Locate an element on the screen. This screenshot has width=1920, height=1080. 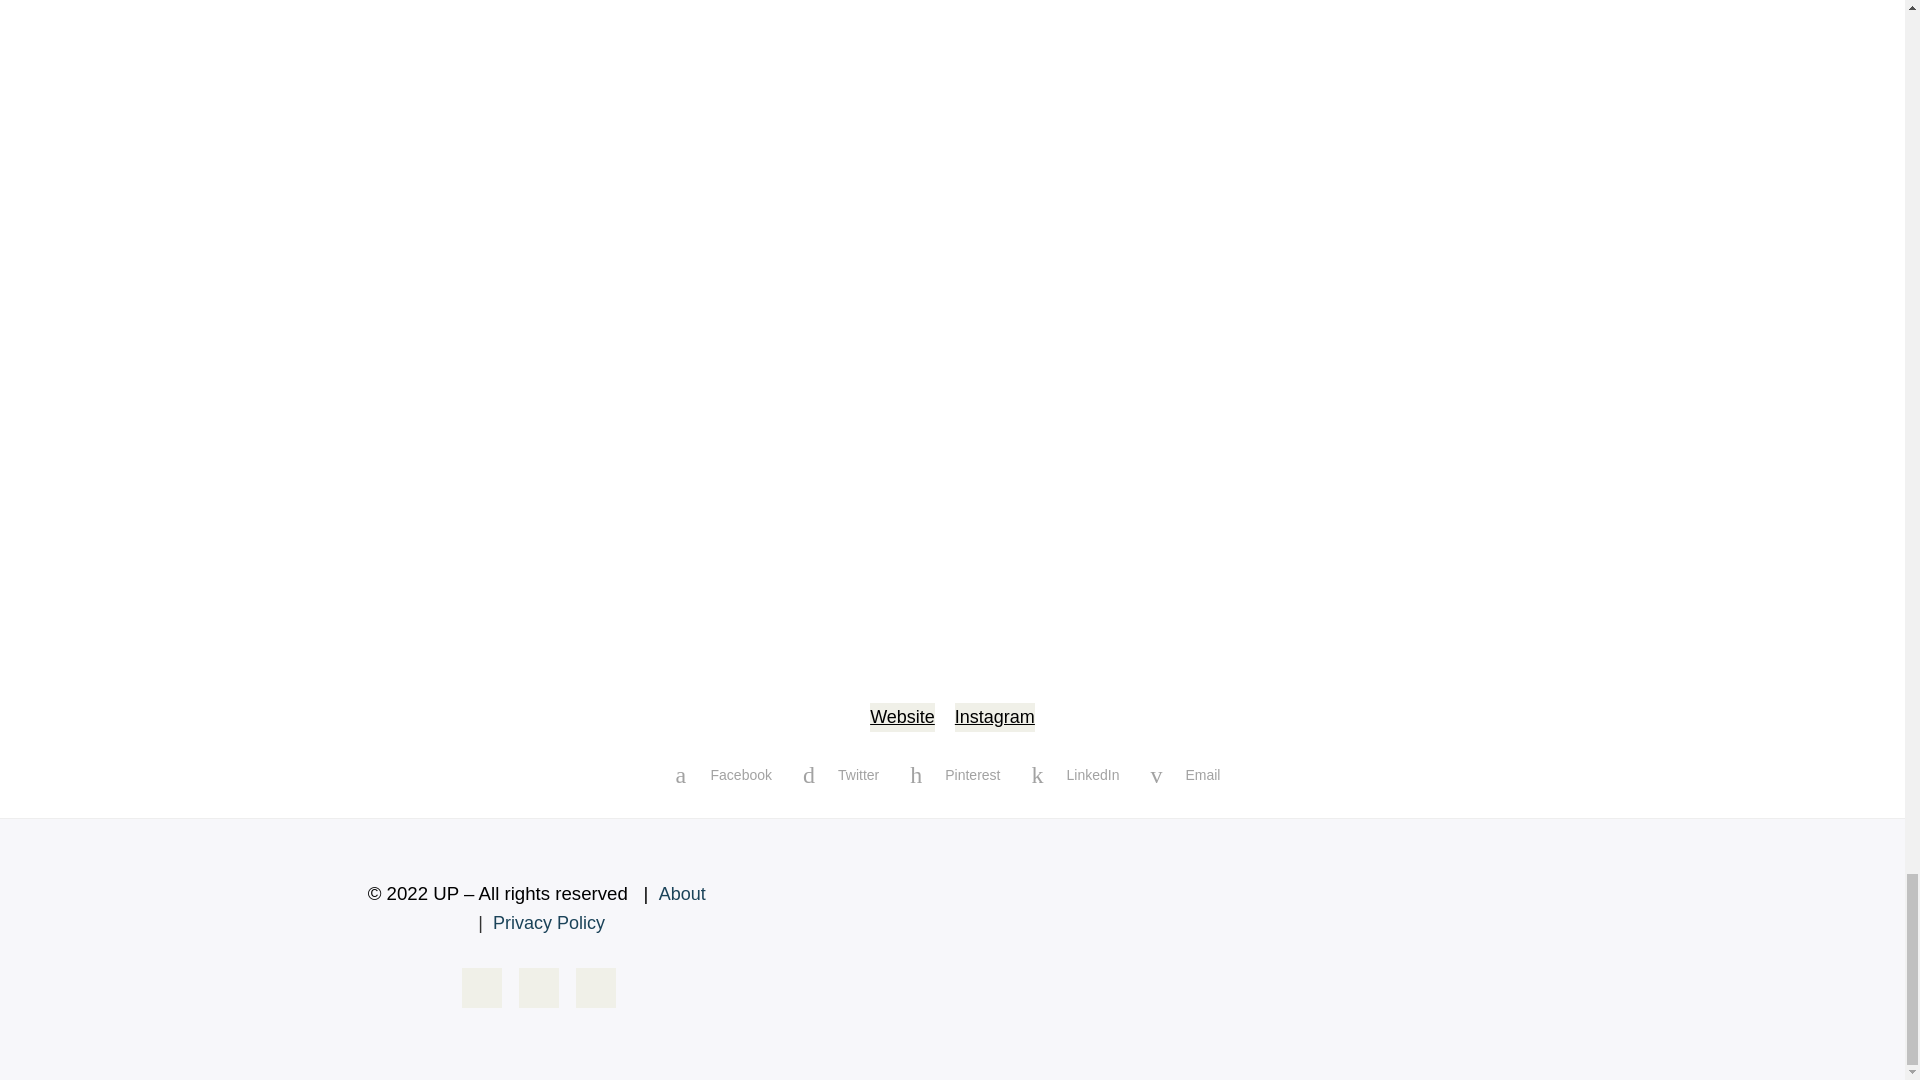
Privacy Policy is located at coordinates (548, 922).